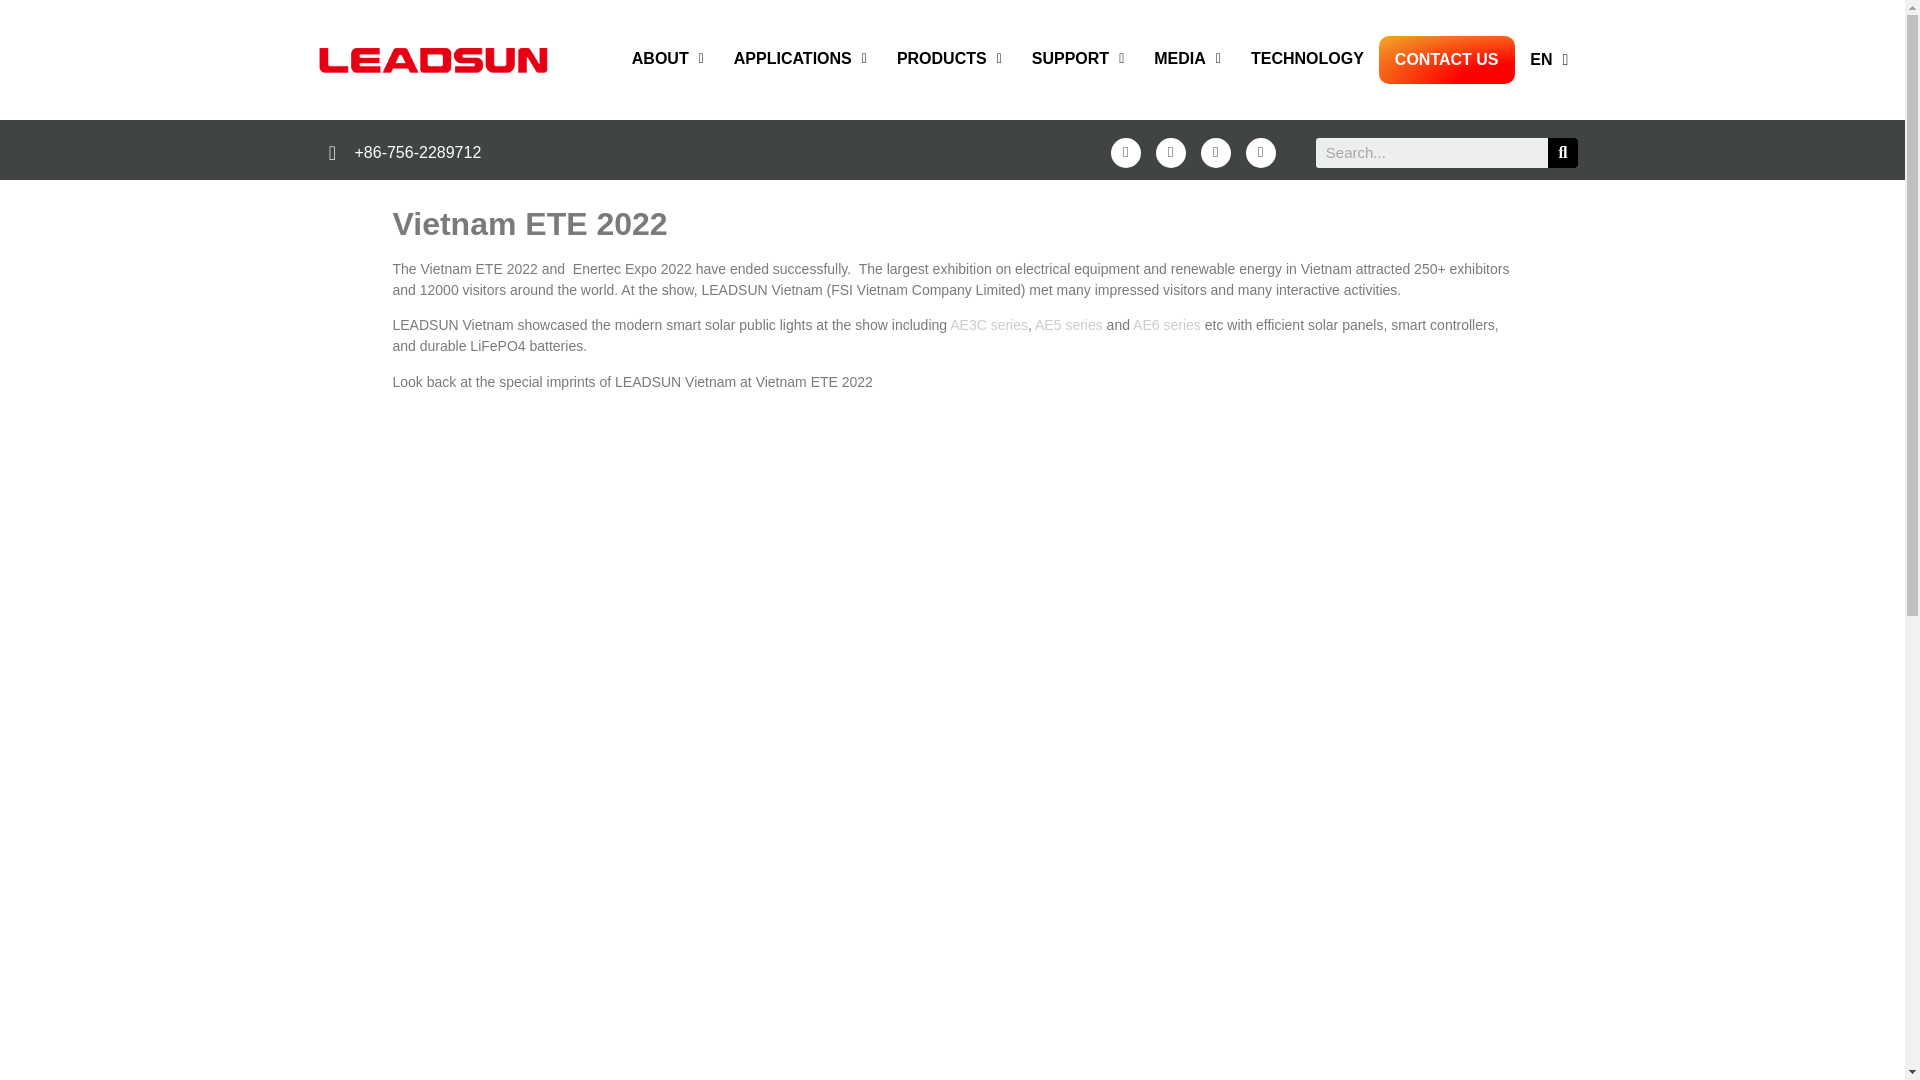  I want to click on APPLICATIONS, so click(800, 58).